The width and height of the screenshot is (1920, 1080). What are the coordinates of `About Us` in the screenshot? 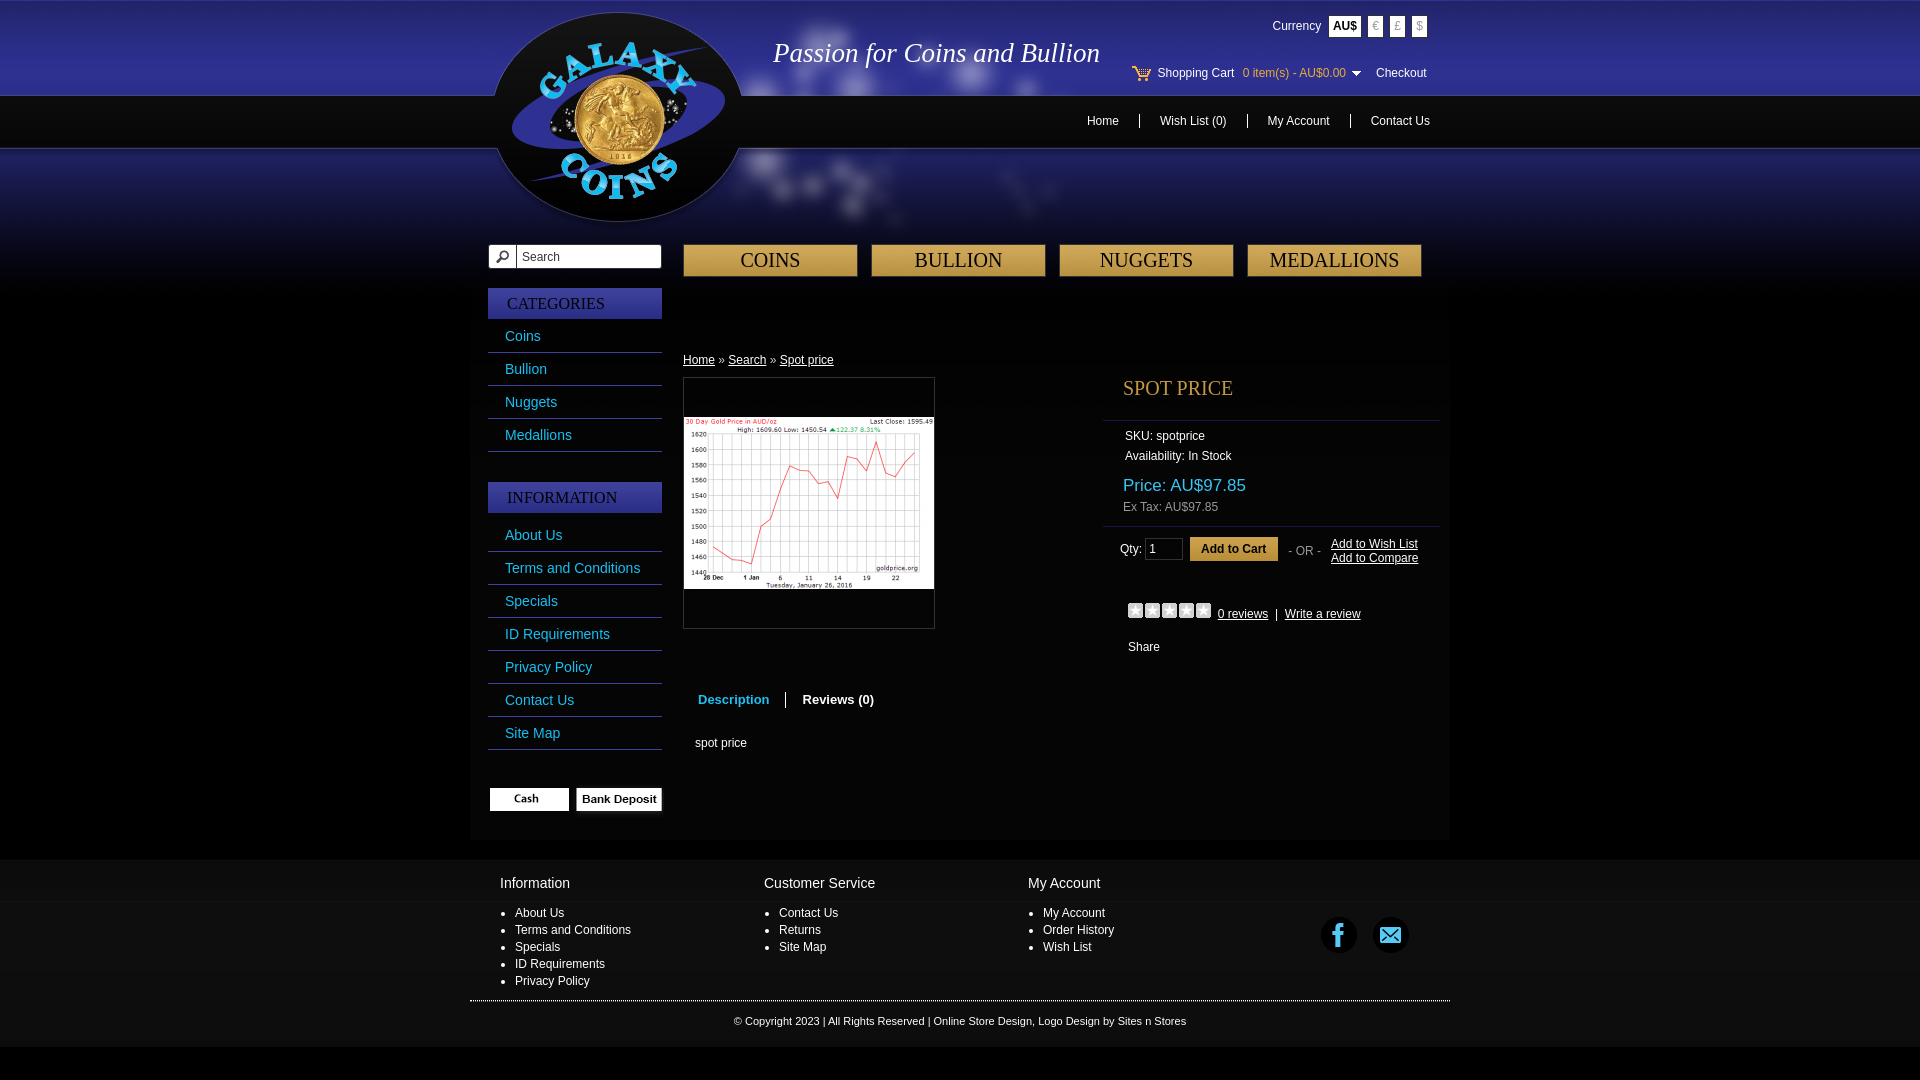 It's located at (534, 535).